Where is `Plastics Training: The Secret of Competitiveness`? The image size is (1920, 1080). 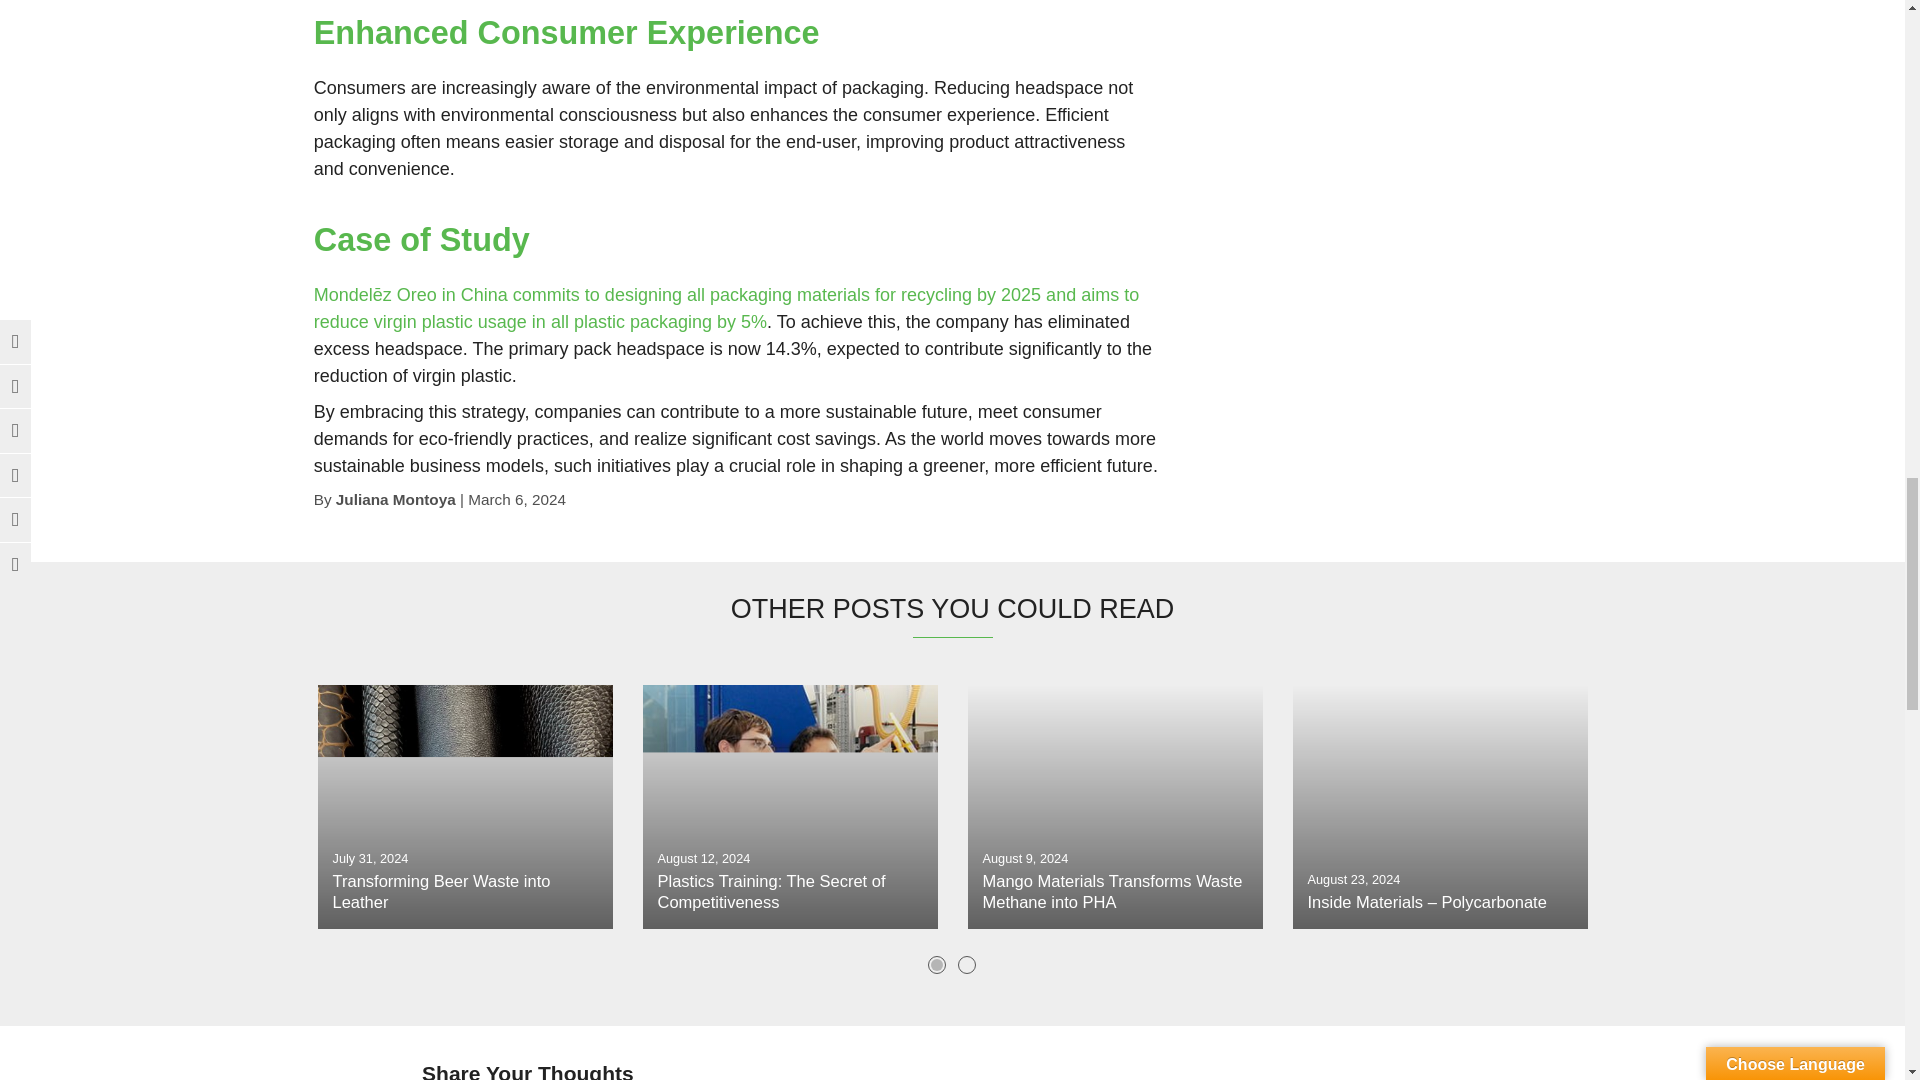
Plastics Training: The Secret of Competitiveness is located at coordinates (788, 806).